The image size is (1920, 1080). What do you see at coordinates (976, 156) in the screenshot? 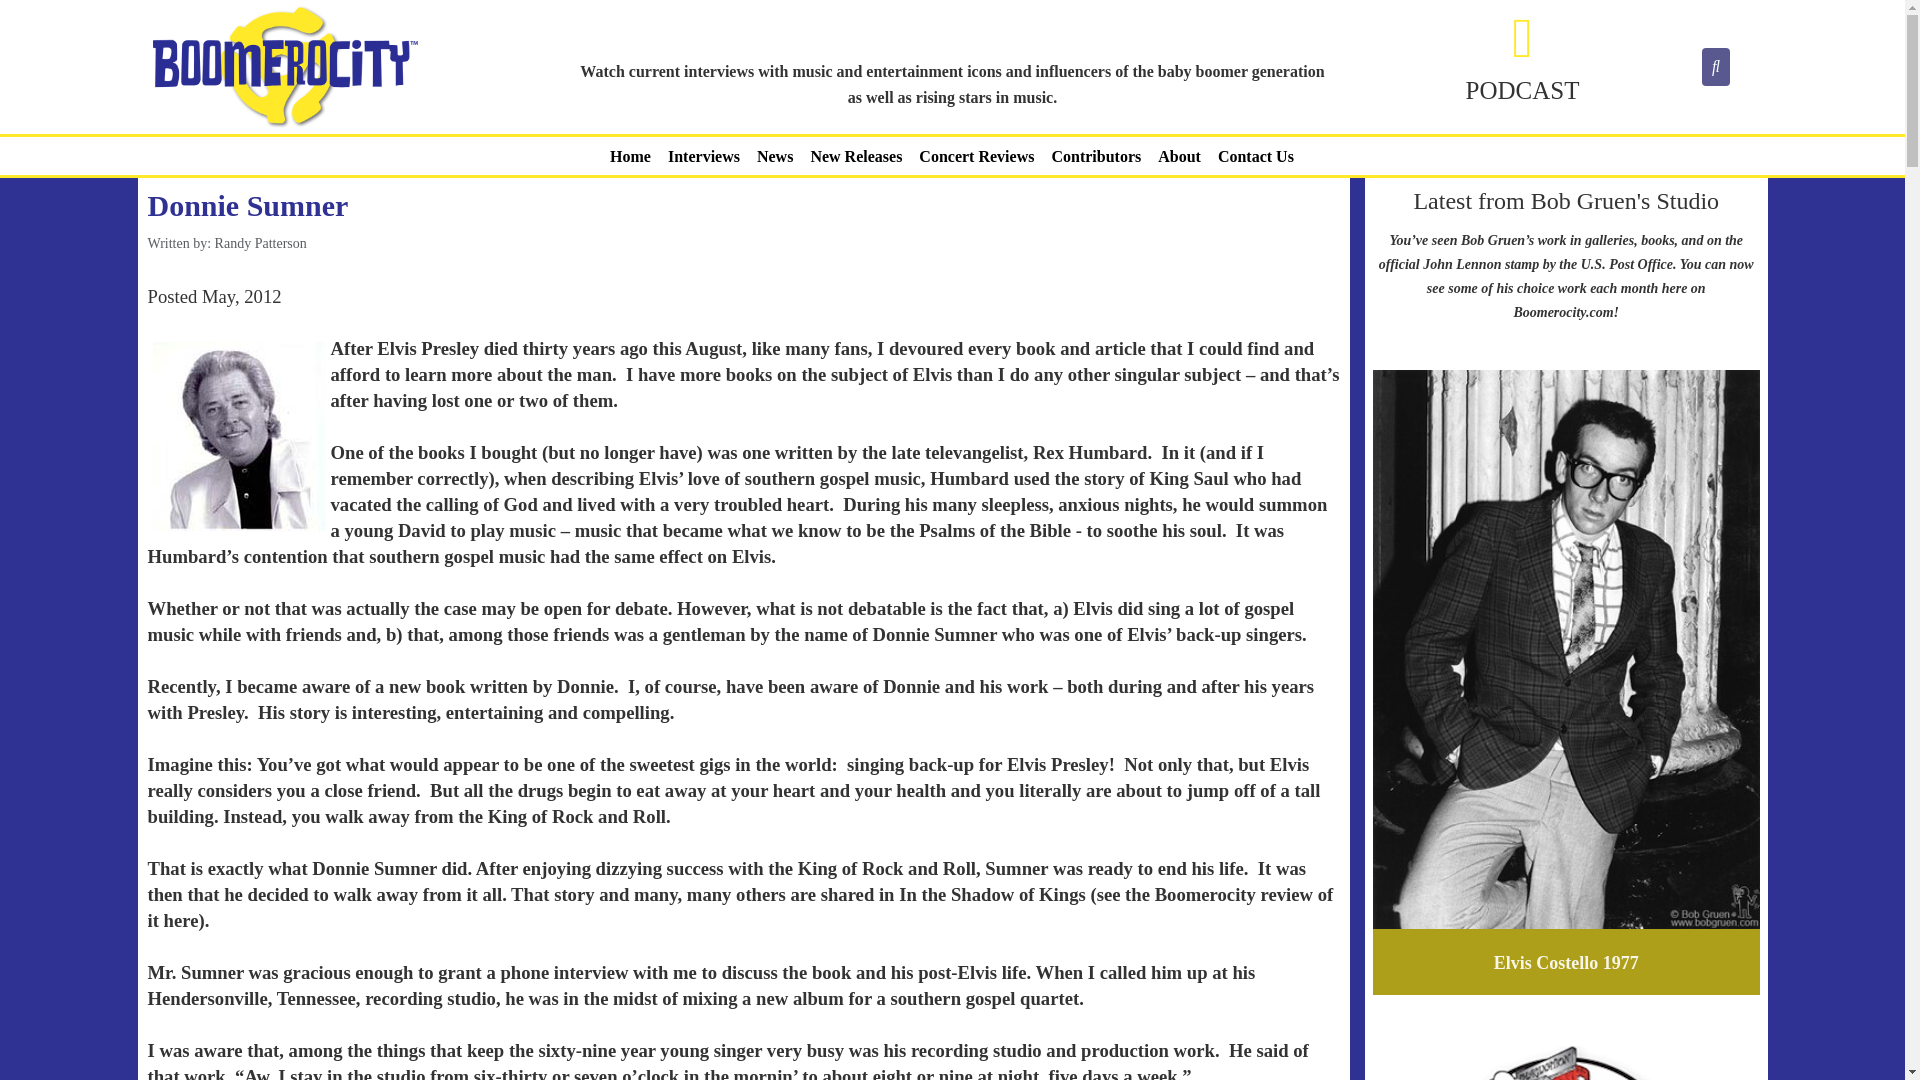
I see `Concert Reviews` at bounding box center [976, 156].